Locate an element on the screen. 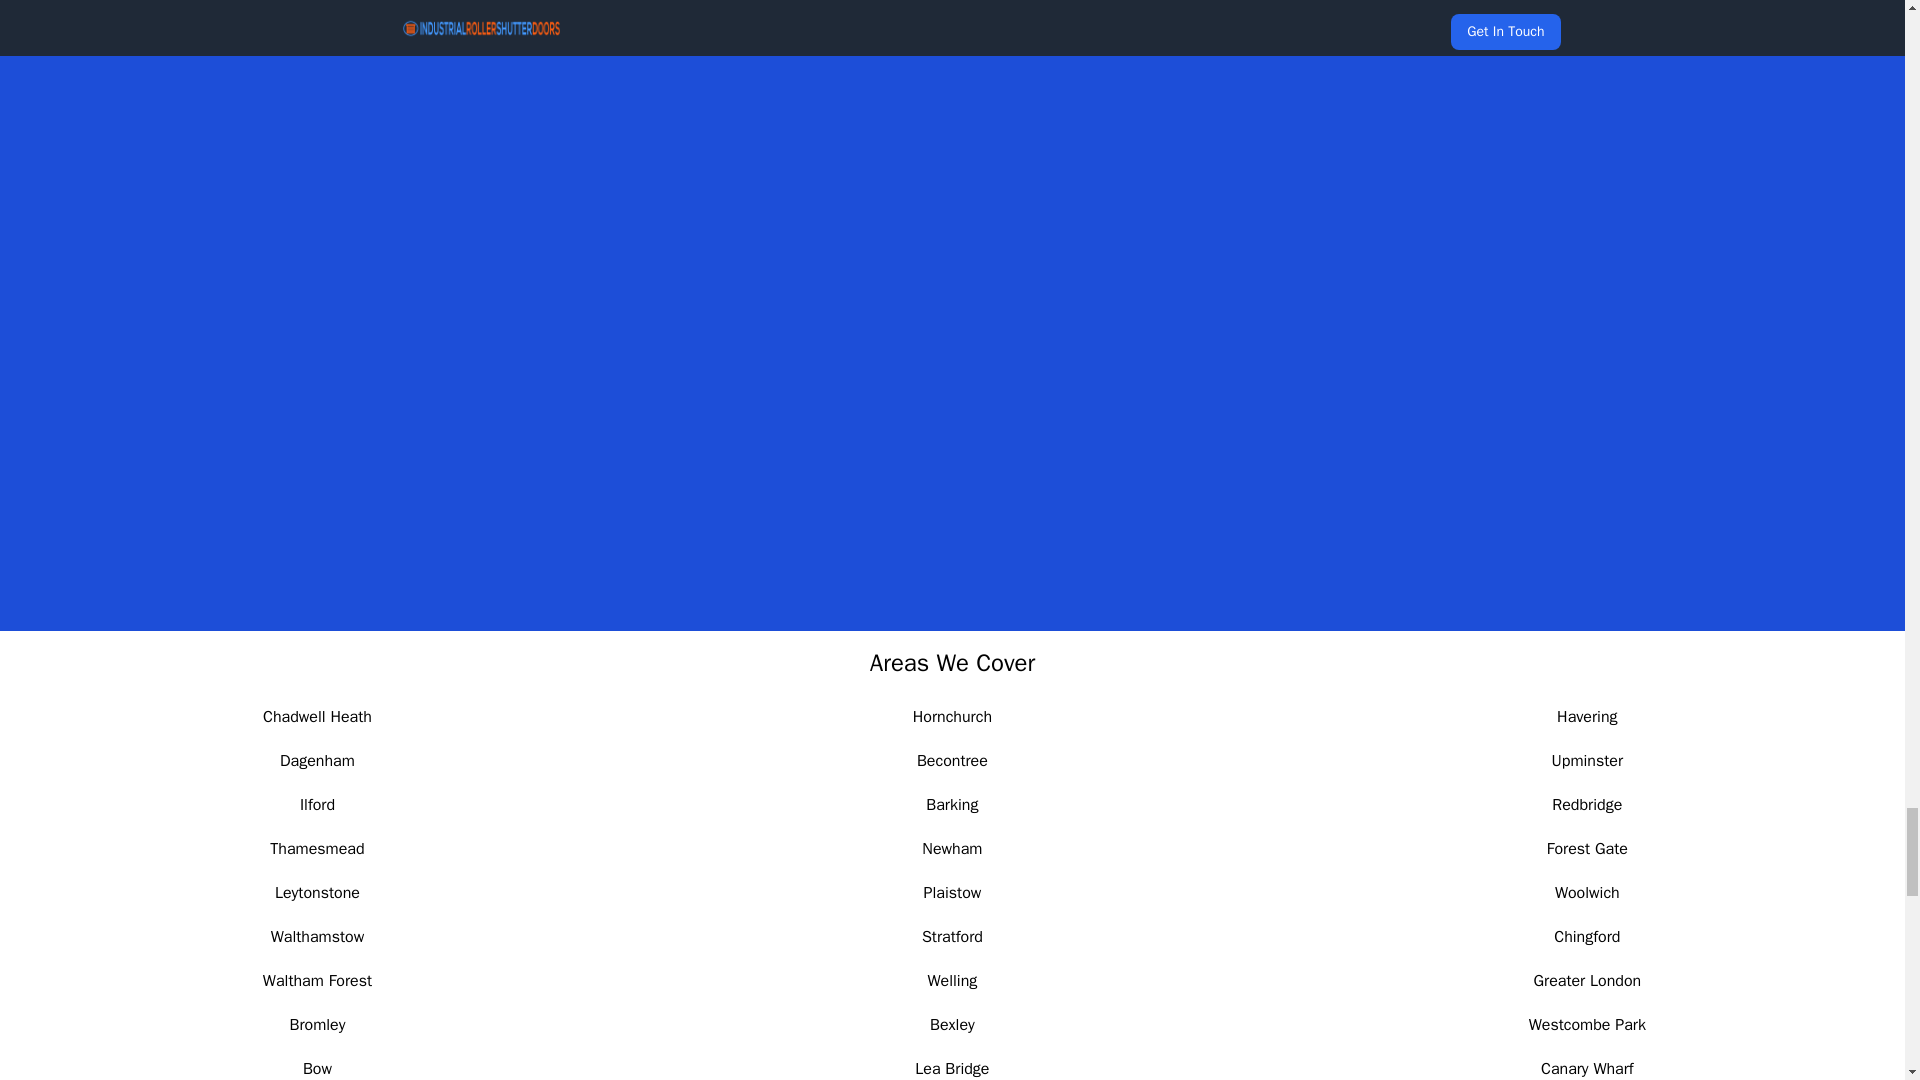 The image size is (1920, 1080). Barking is located at coordinates (951, 804).